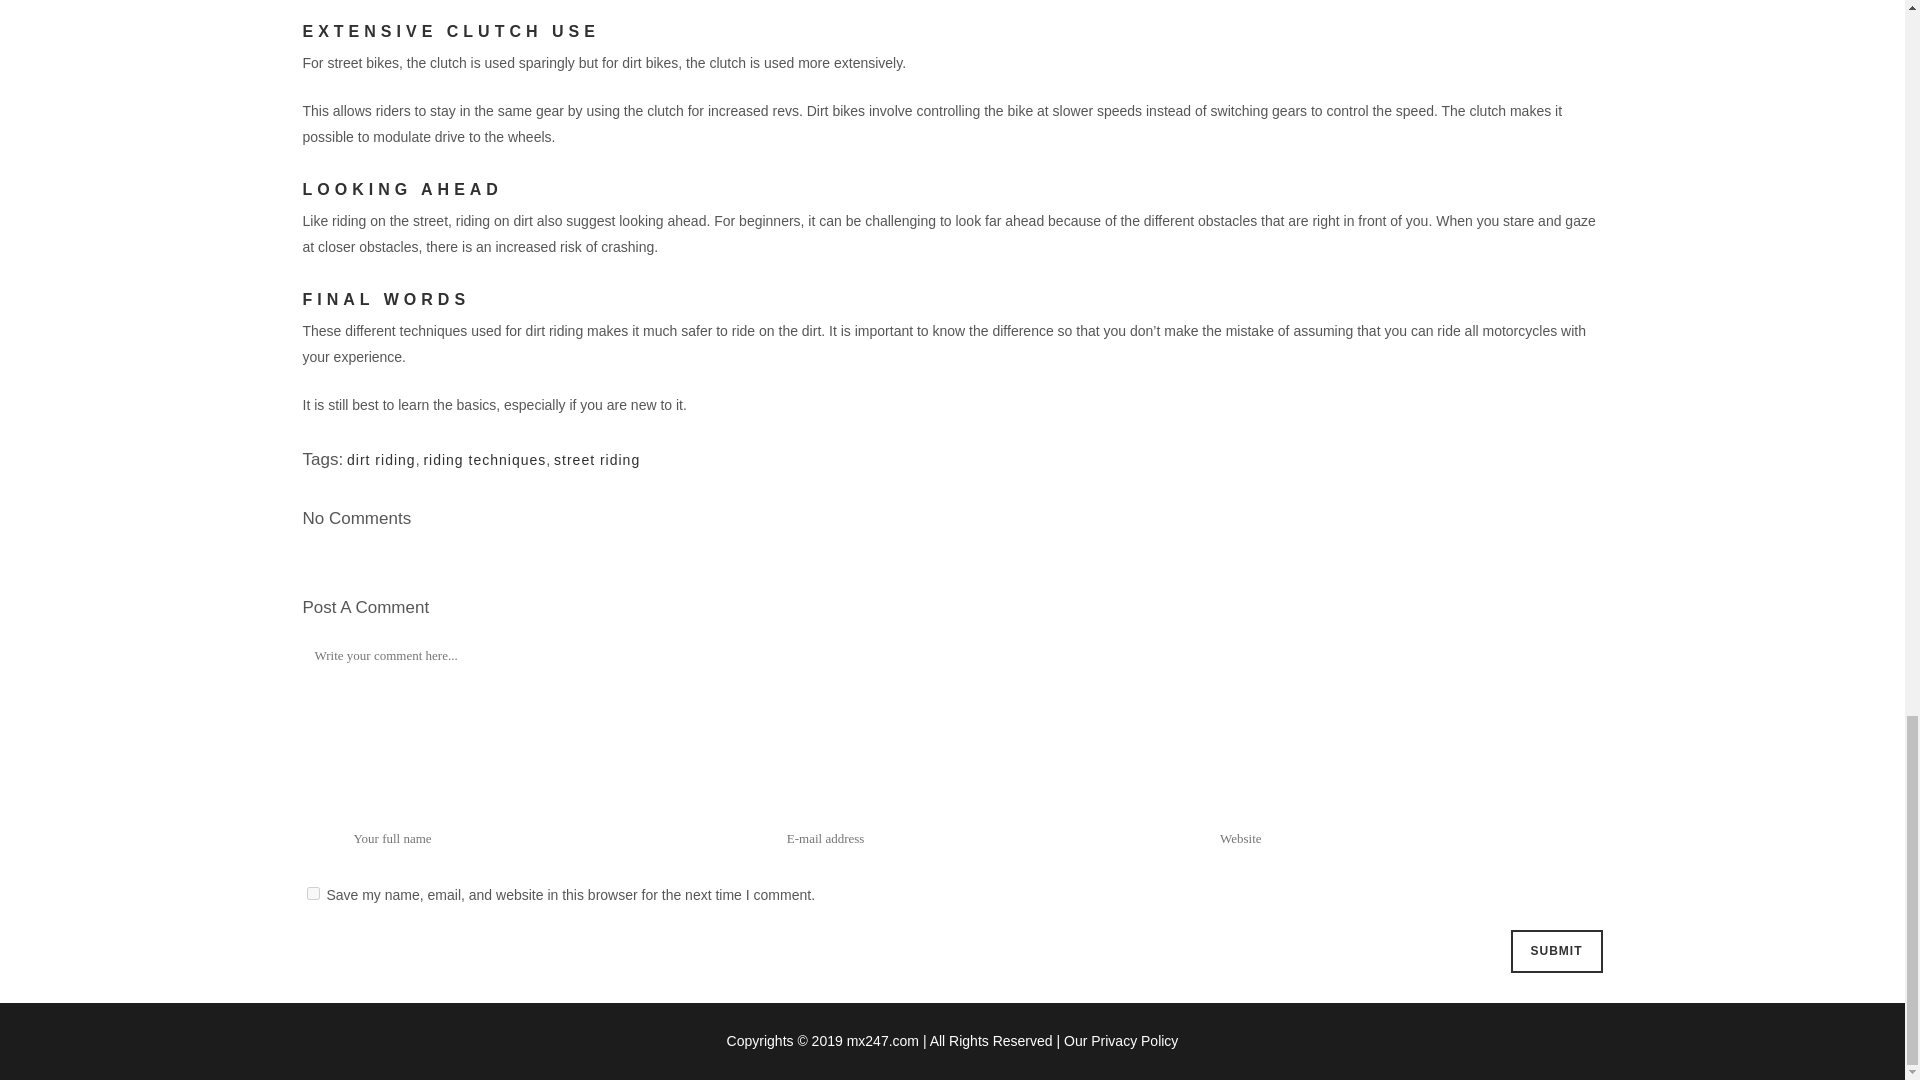  I want to click on Submit, so click(1555, 951).